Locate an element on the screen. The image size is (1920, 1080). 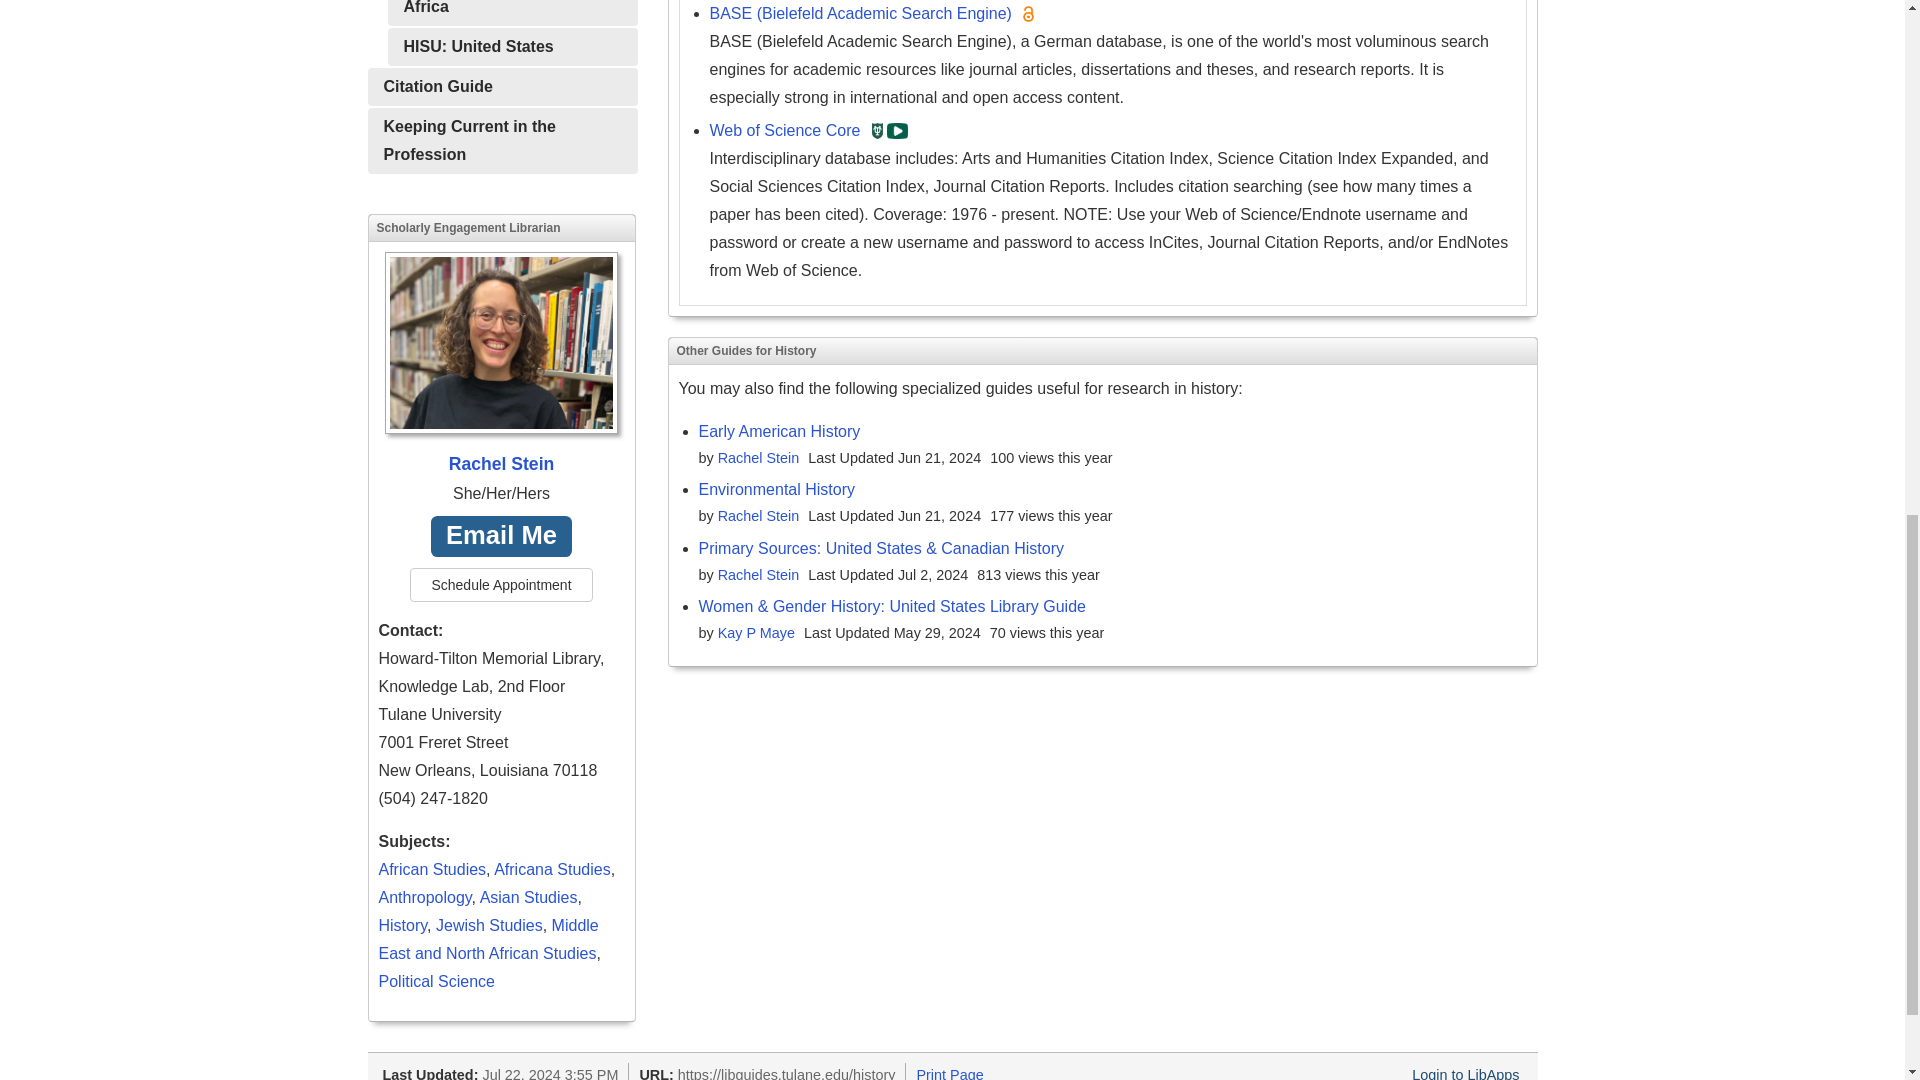
Keeping Current in the Profession is located at coordinates (502, 140).